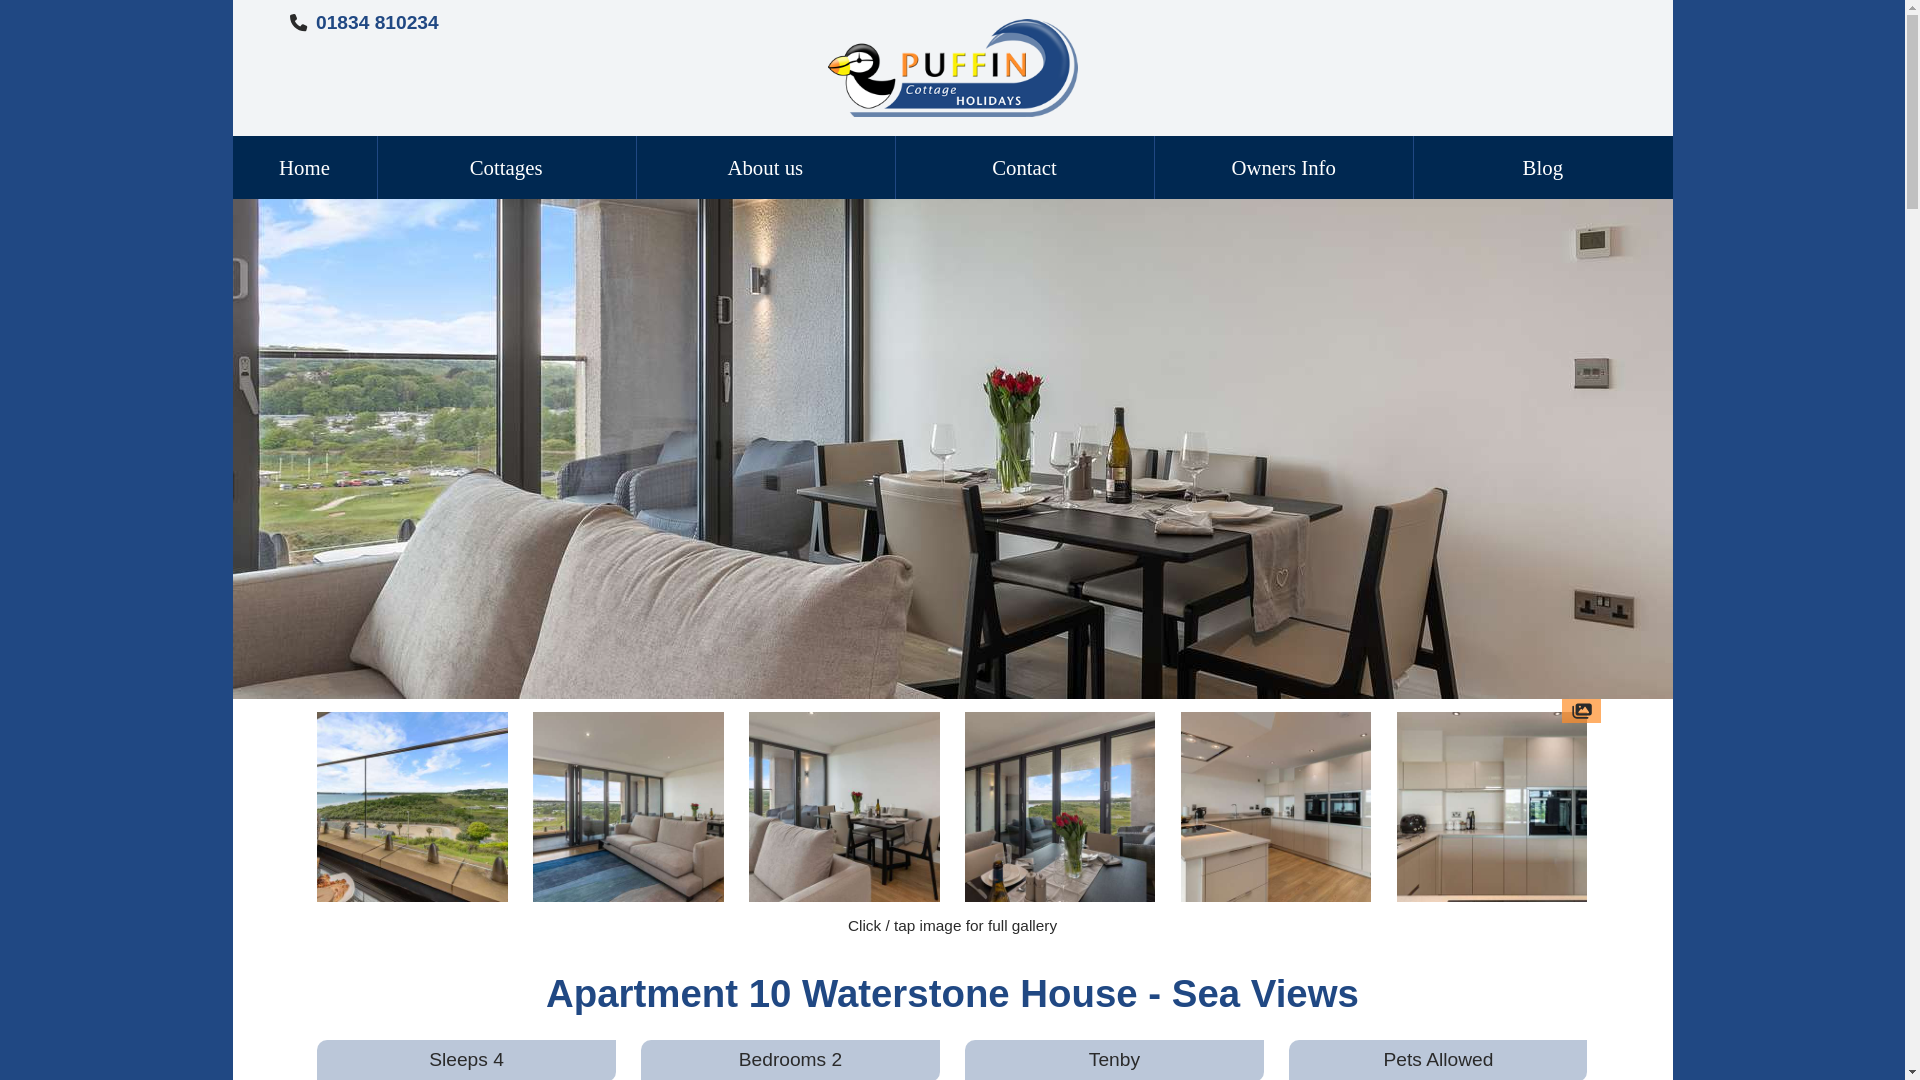  Describe the element at coordinates (1024, 166) in the screenshot. I see `Contact us` at that location.